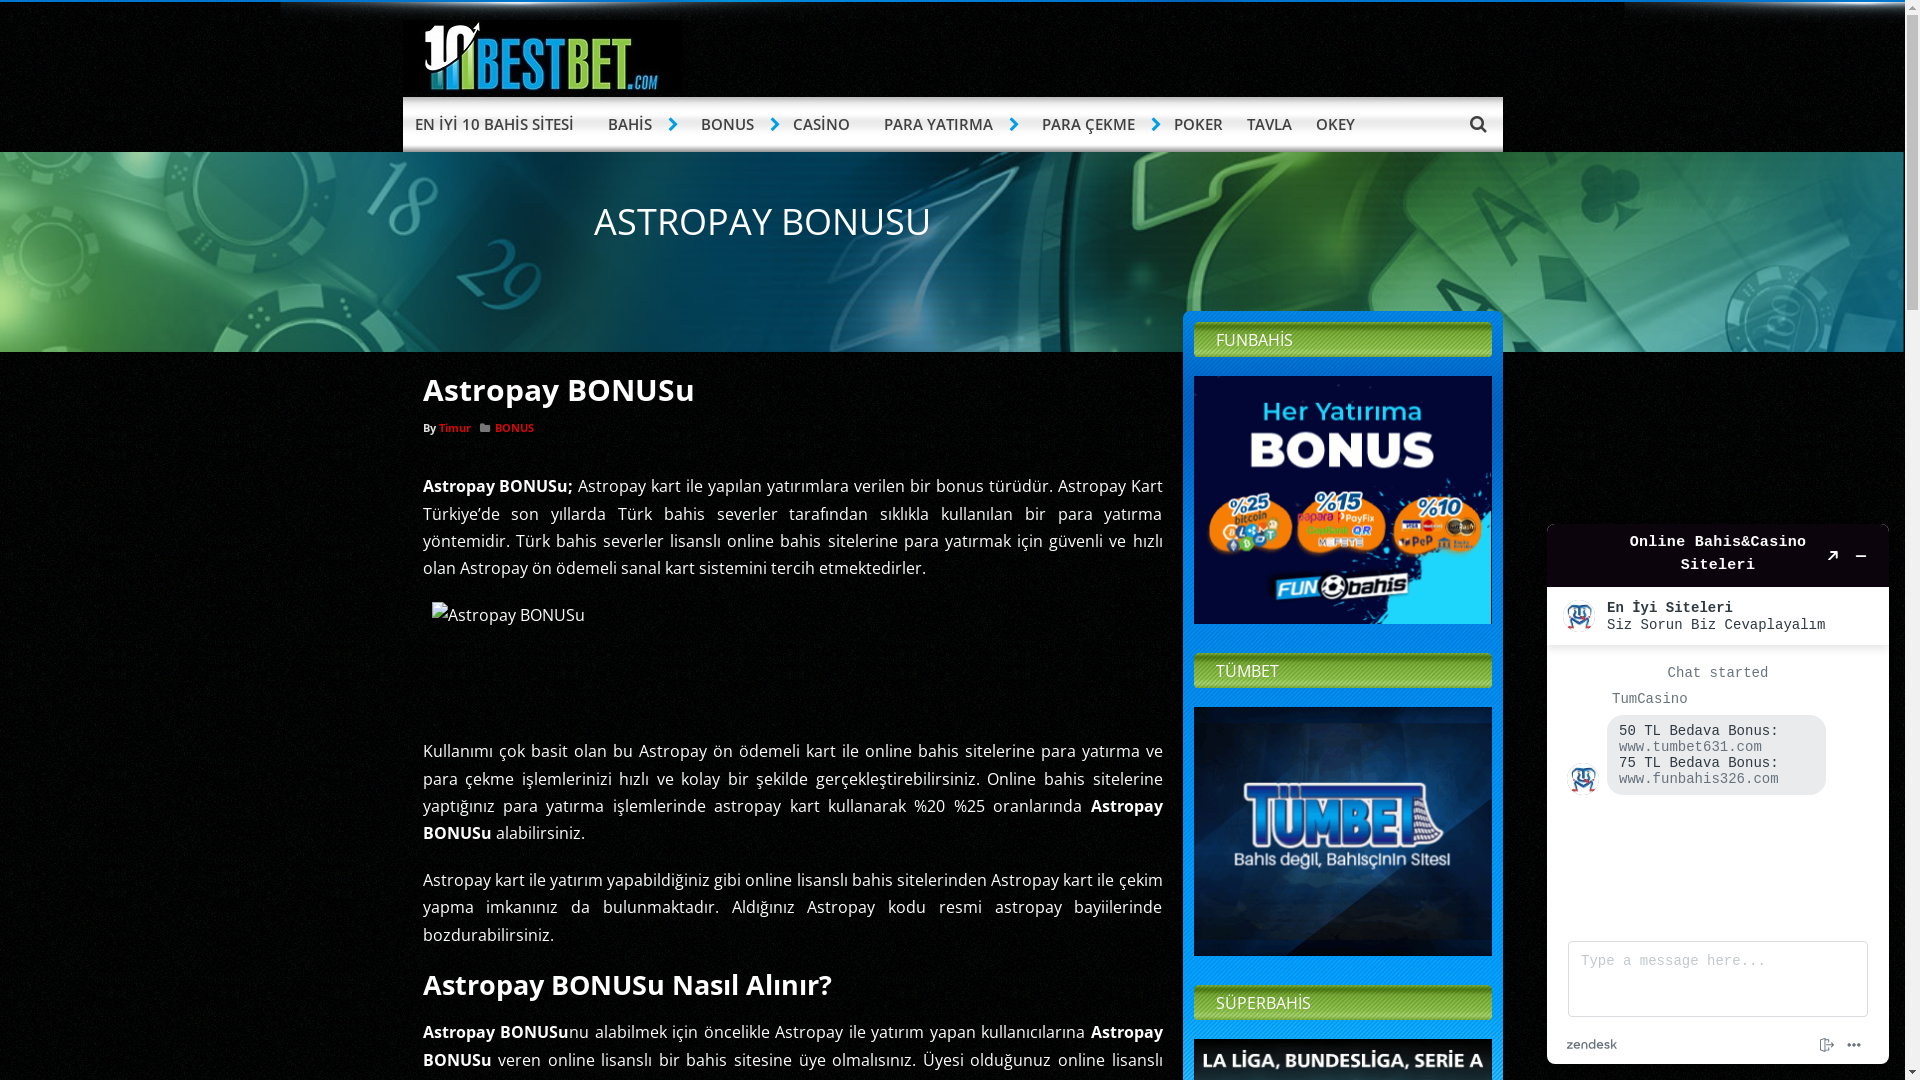 Image resolution: width=1920 pixels, height=1080 pixels. Describe the element at coordinates (632, 124) in the screenshot. I see `BAHIS` at that location.